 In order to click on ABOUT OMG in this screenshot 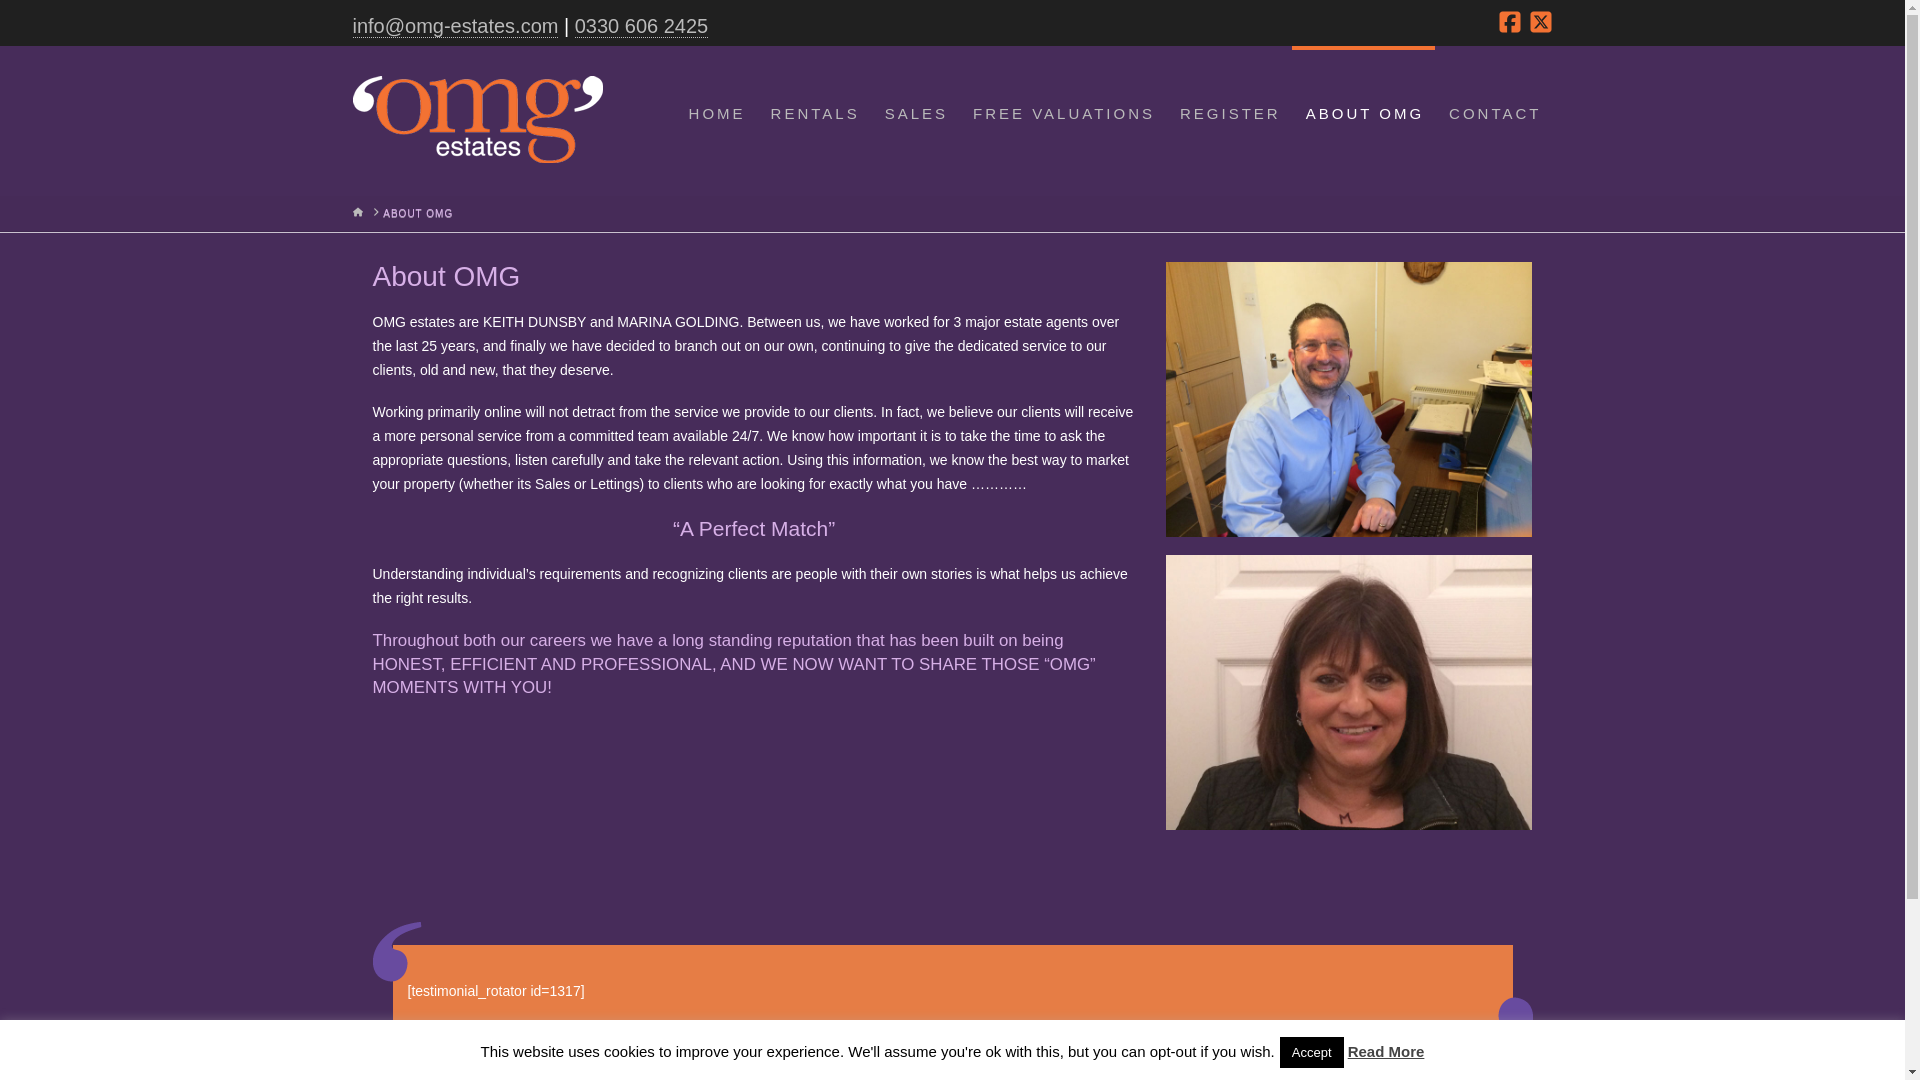, I will do `click(1363, 120)`.